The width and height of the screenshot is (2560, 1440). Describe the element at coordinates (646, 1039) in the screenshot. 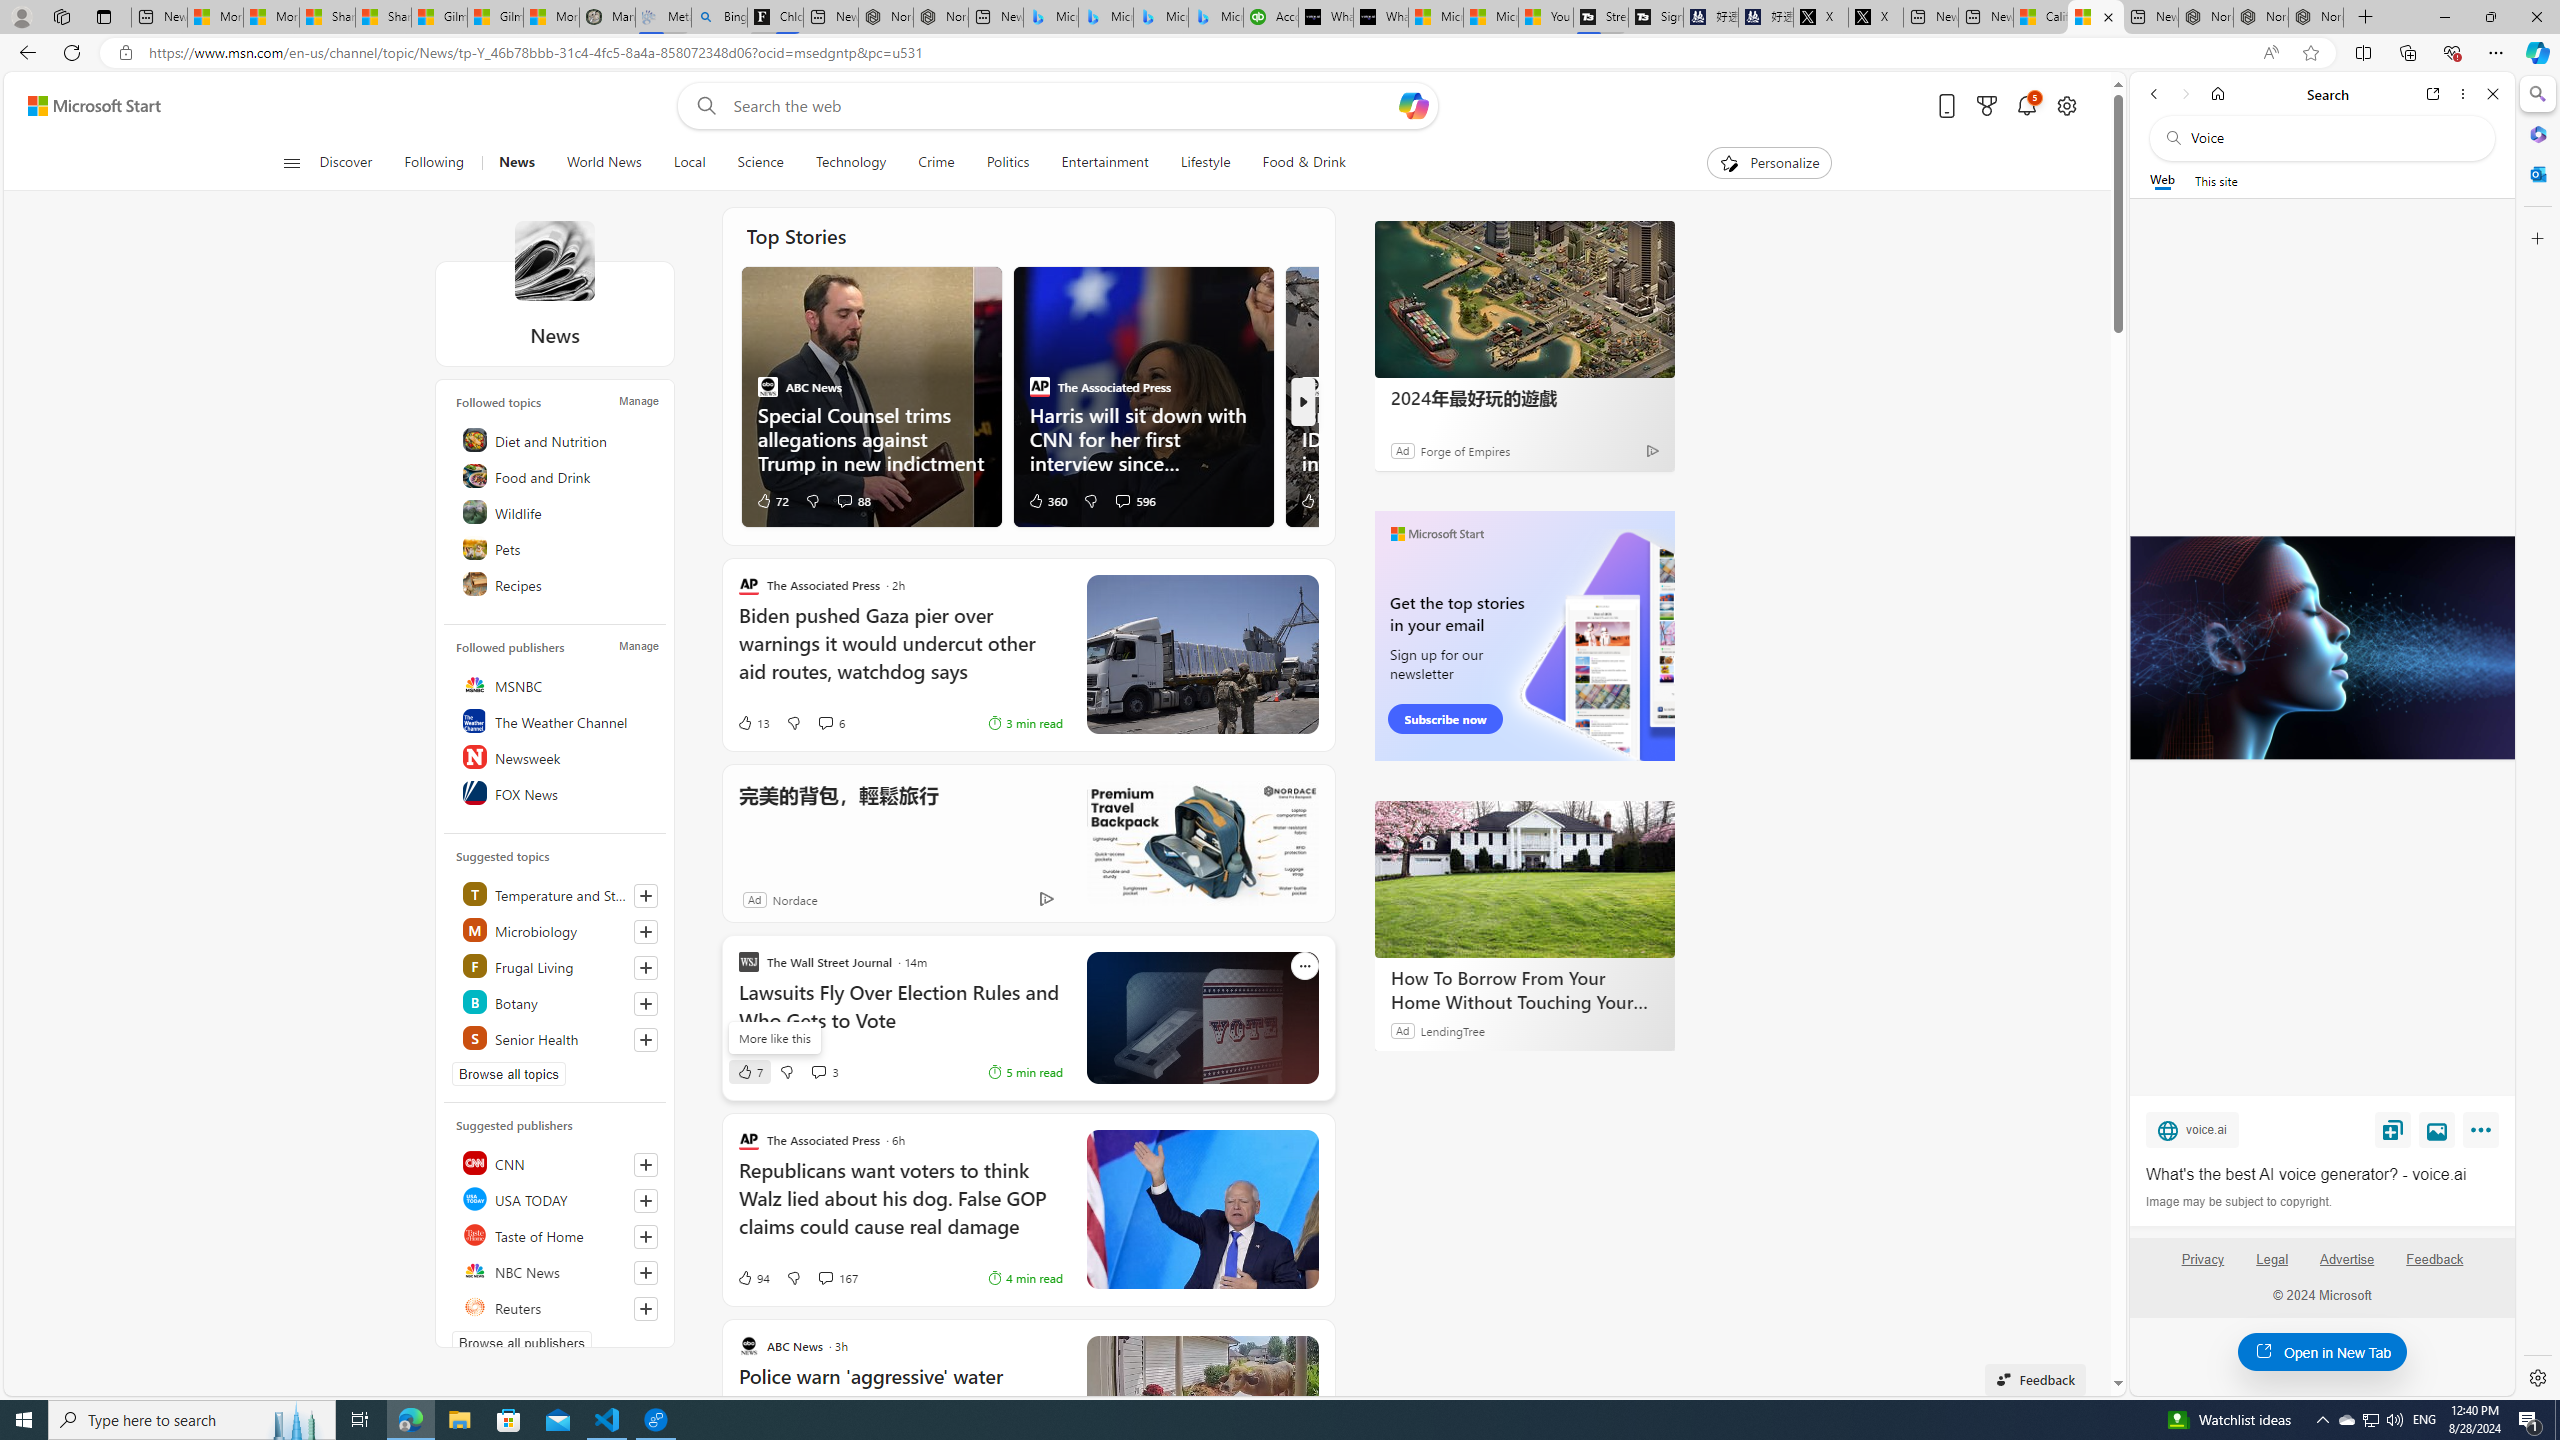

I see `Follow this topic` at that location.